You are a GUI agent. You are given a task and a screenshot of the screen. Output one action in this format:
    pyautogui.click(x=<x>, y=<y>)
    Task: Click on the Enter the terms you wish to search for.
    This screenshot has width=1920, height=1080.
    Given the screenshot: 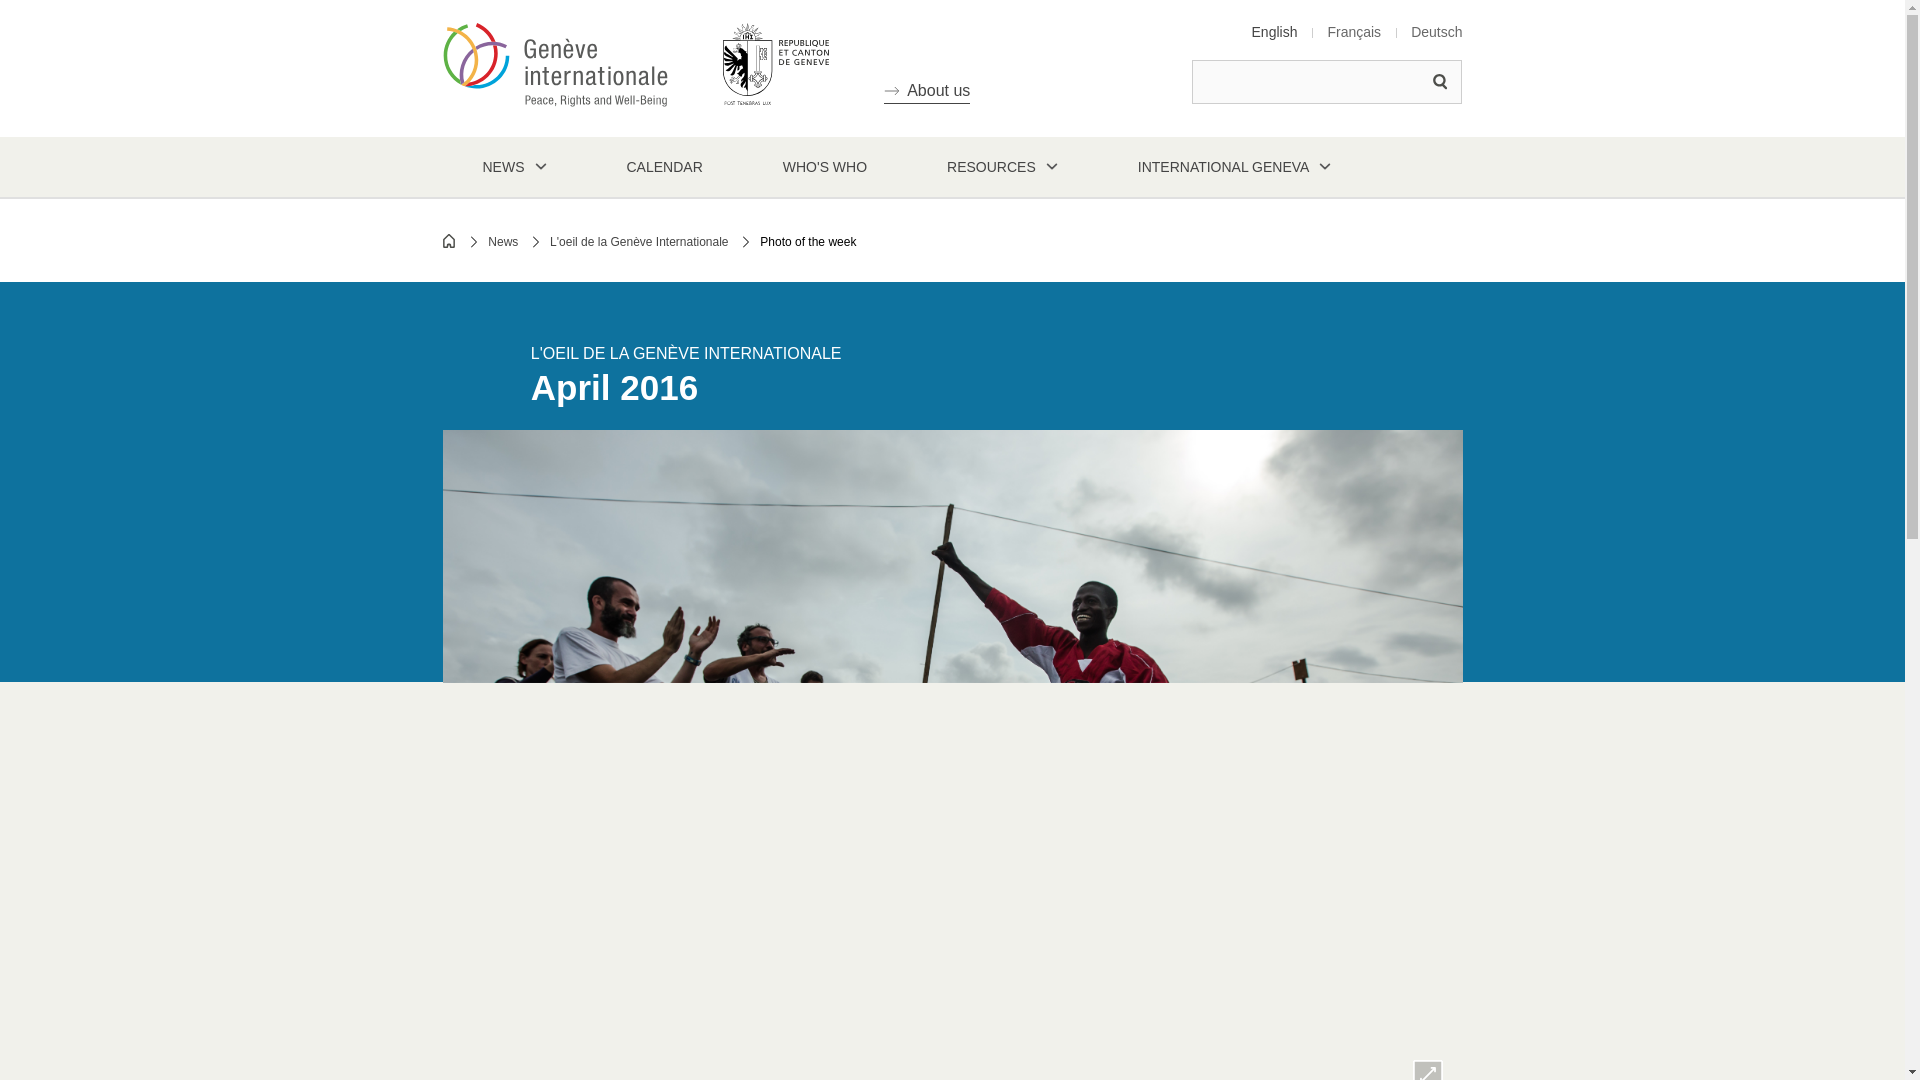 What is the action you would take?
    pyautogui.click(x=1326, y=82)
    